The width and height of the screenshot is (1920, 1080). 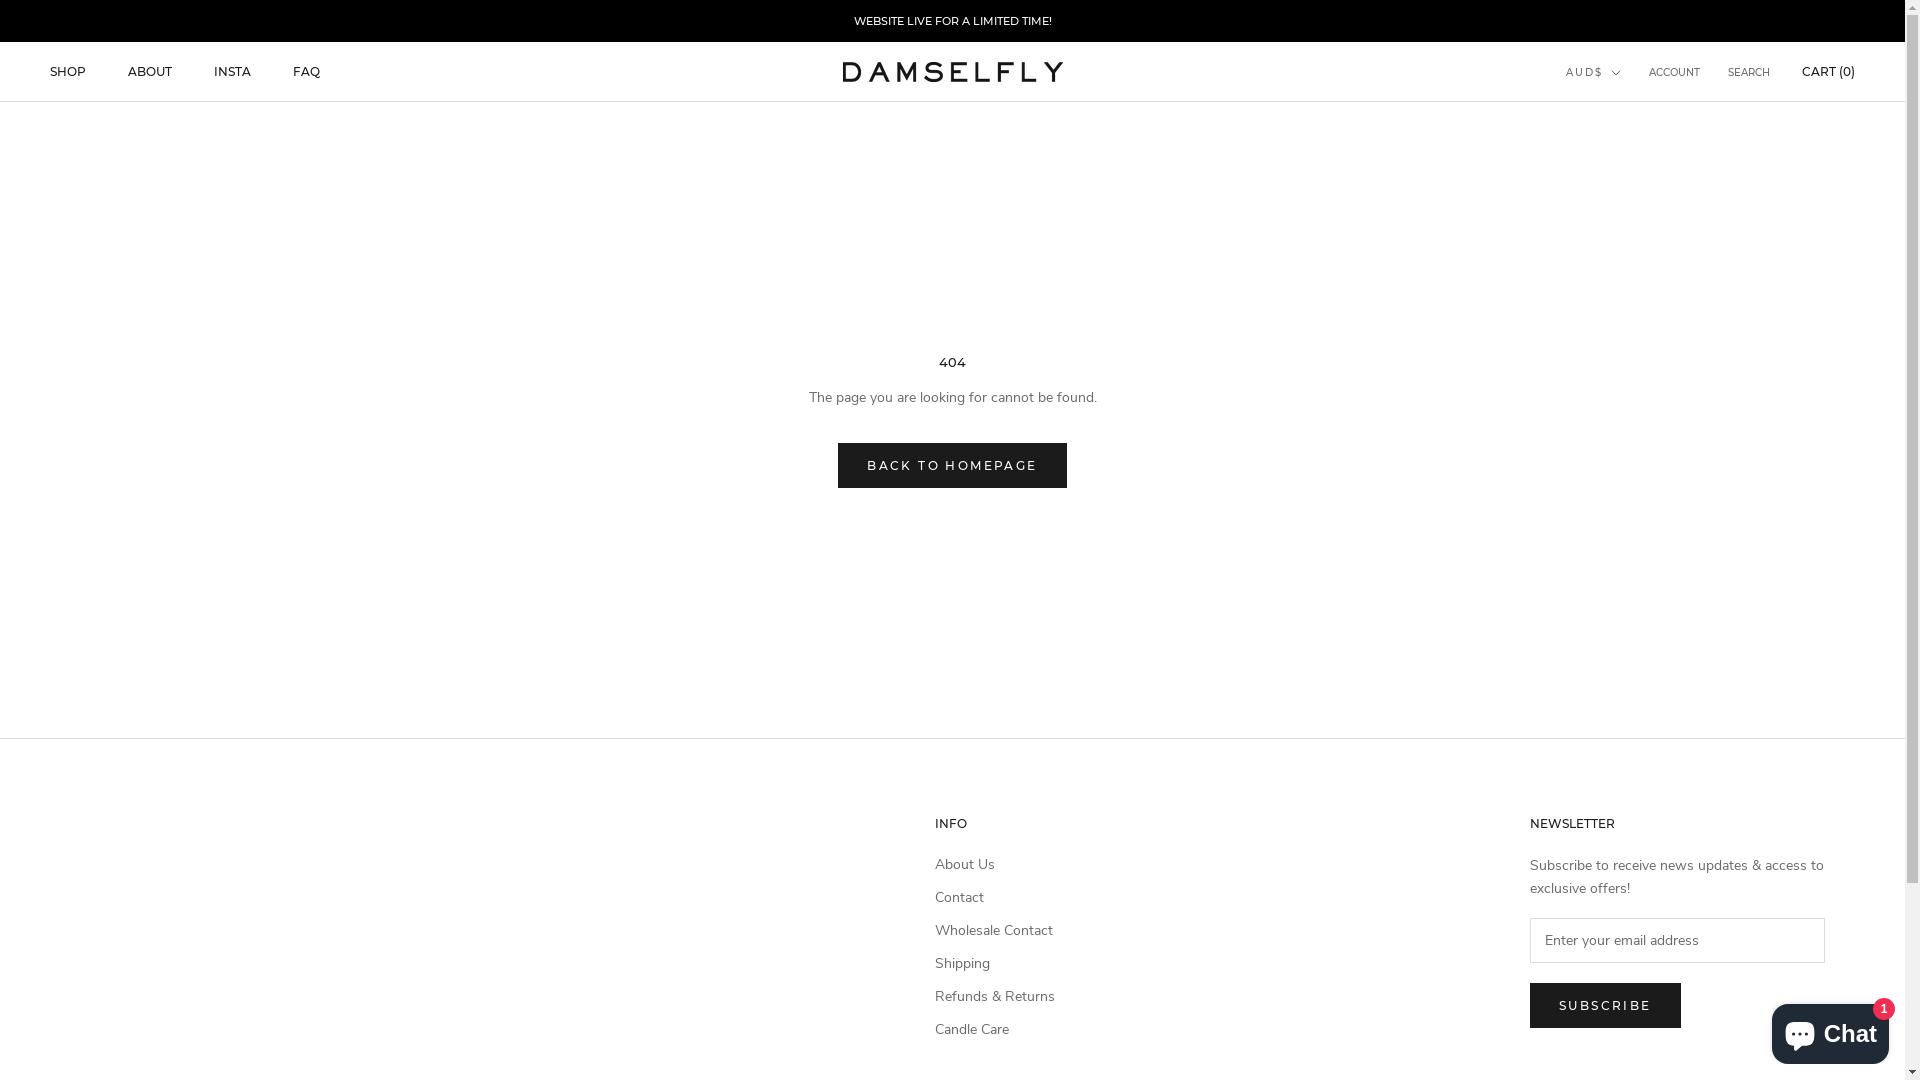 I want to click on HKD, so click(x=1614, y=222).